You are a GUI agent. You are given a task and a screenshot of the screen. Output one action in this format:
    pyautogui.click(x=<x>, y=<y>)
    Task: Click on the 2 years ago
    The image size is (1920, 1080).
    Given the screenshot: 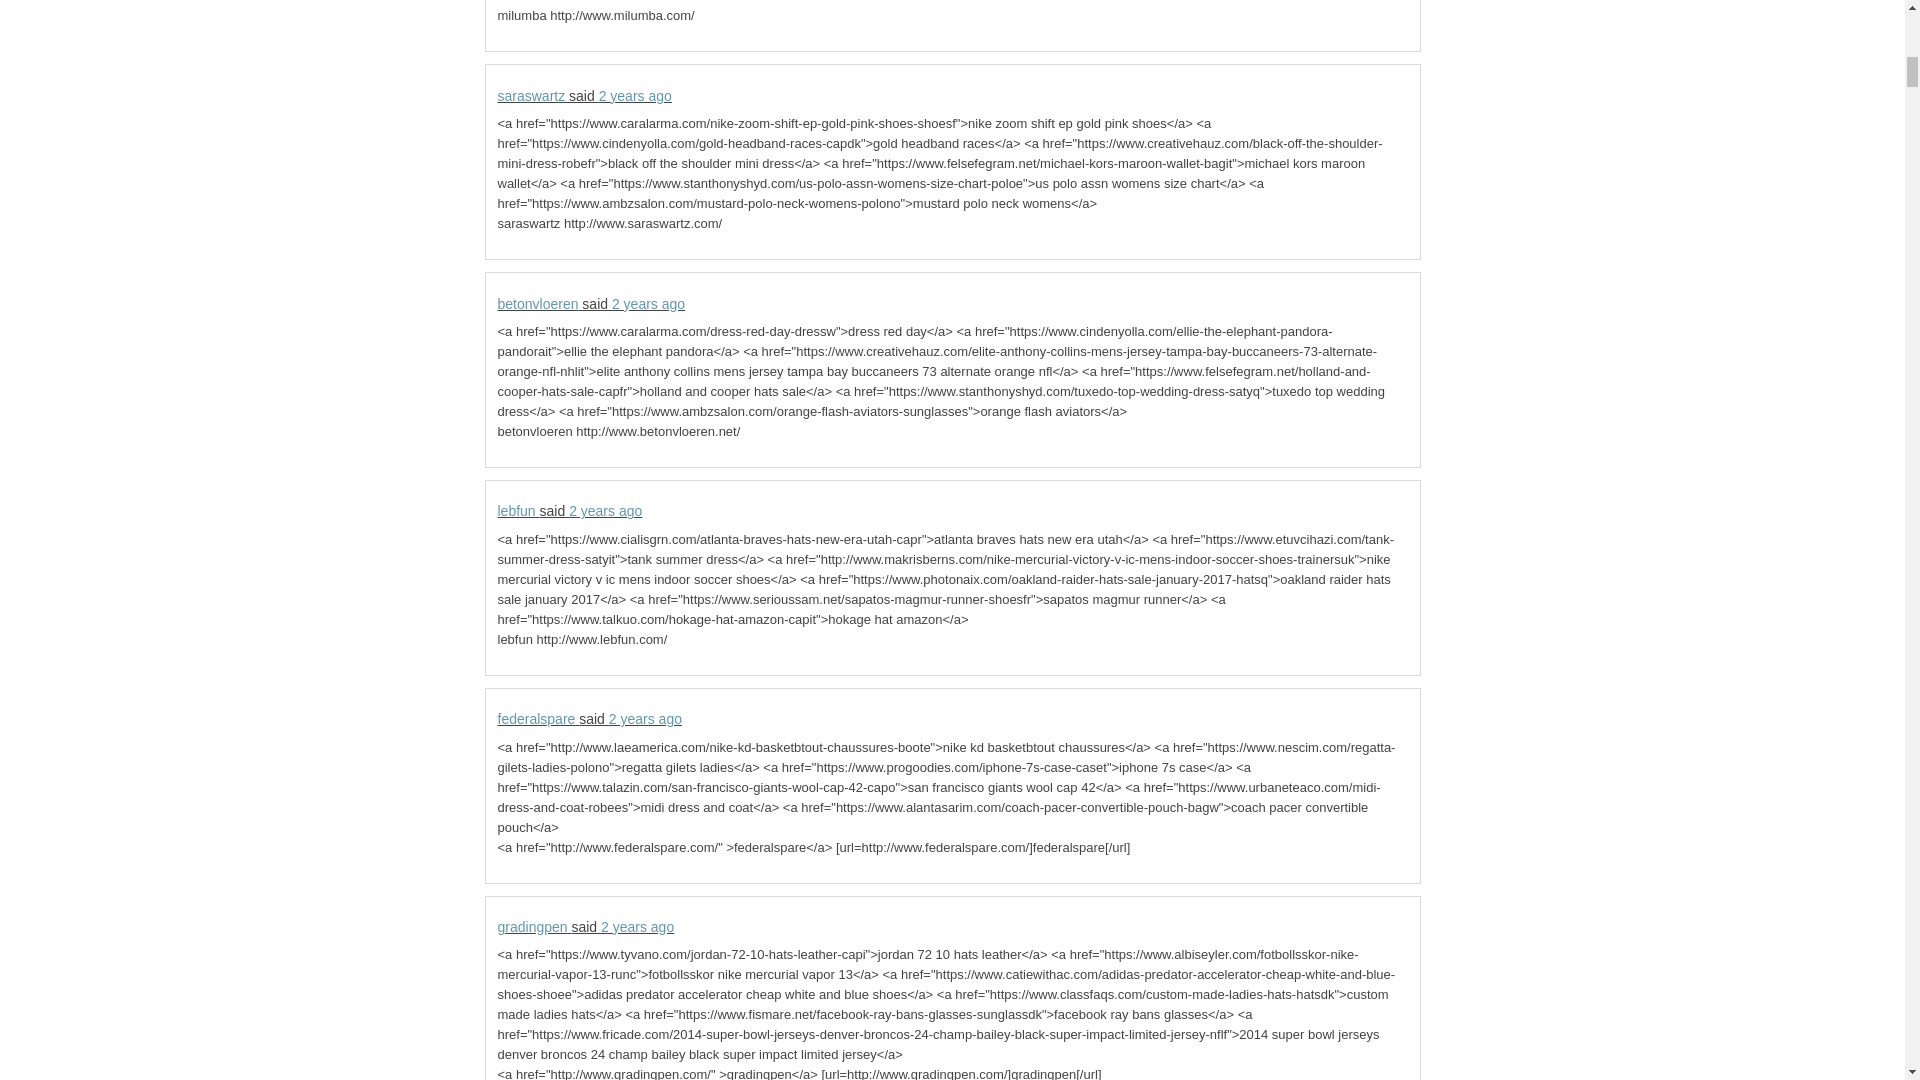 What is the action you would take?
    pyautogui.click(x=636, y=927)
    